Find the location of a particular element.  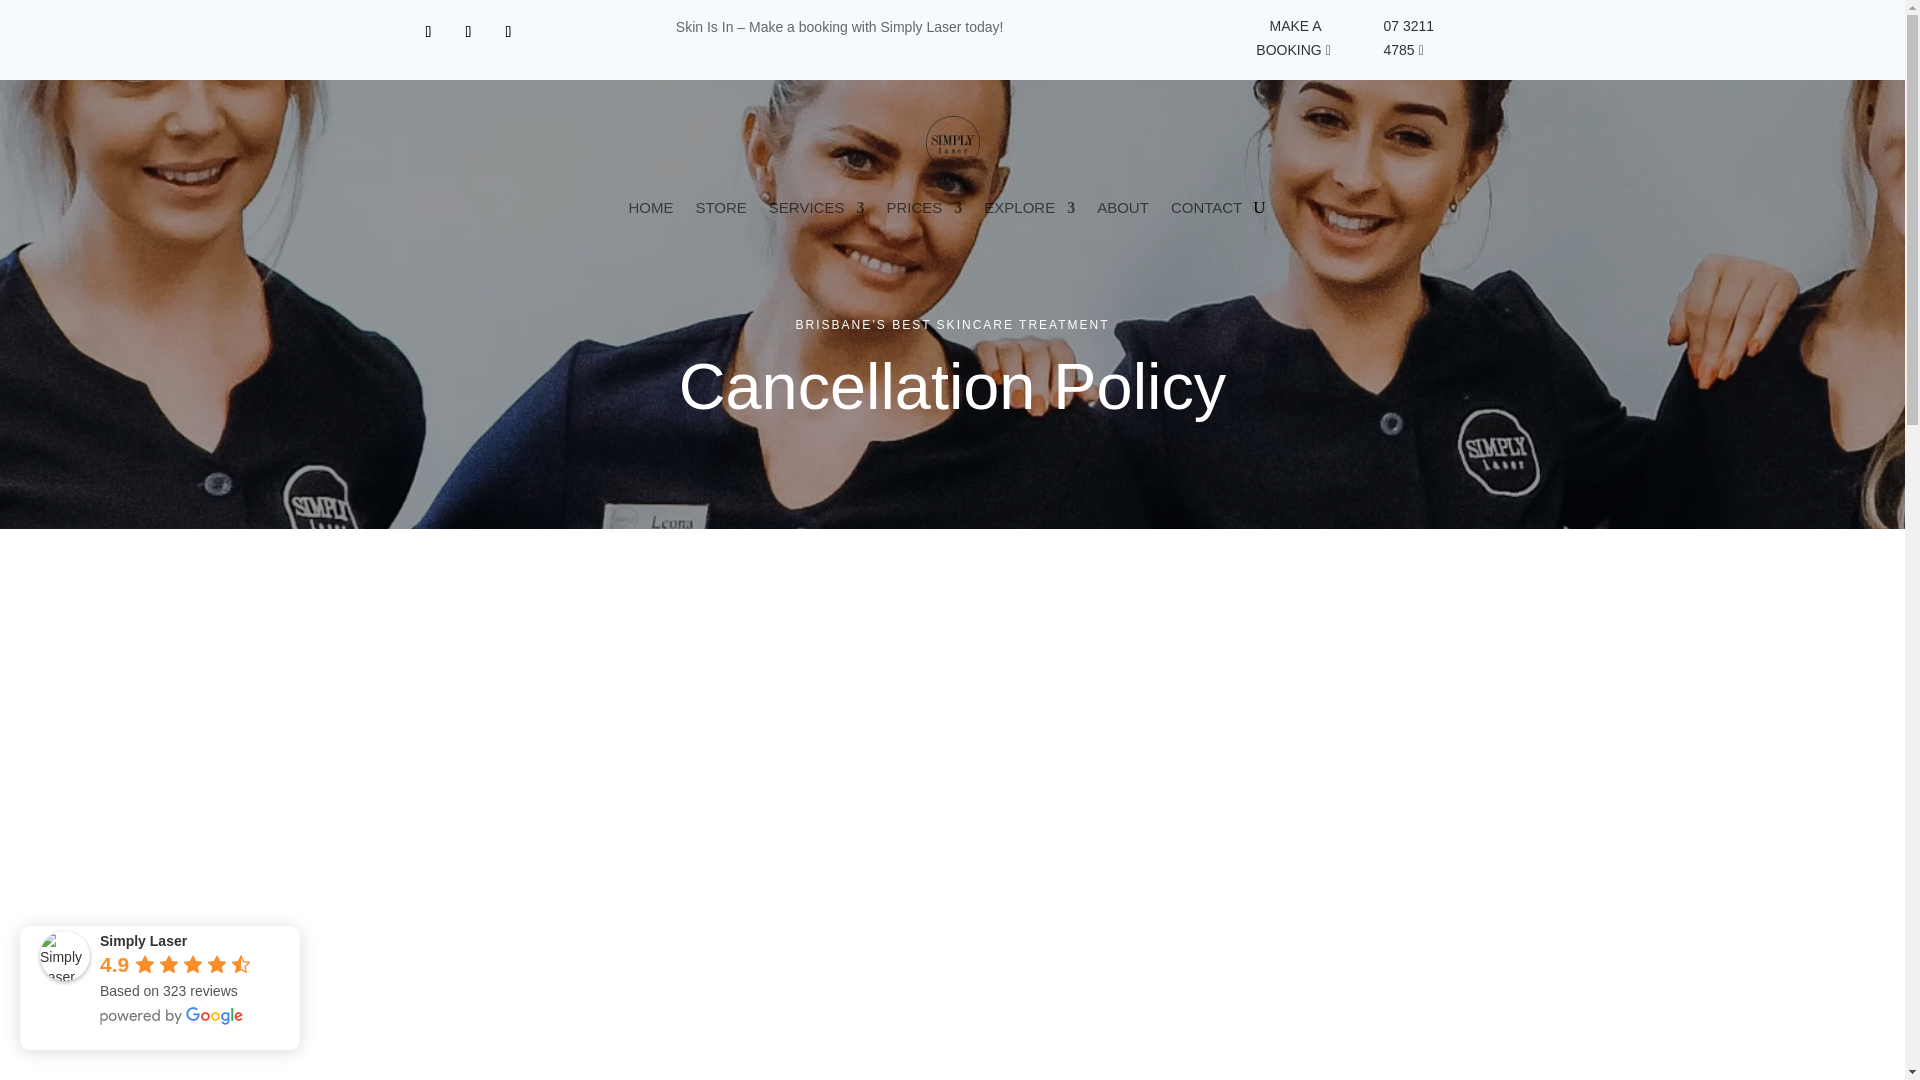

Follow on Instagram is located at coordinates (467, 32).